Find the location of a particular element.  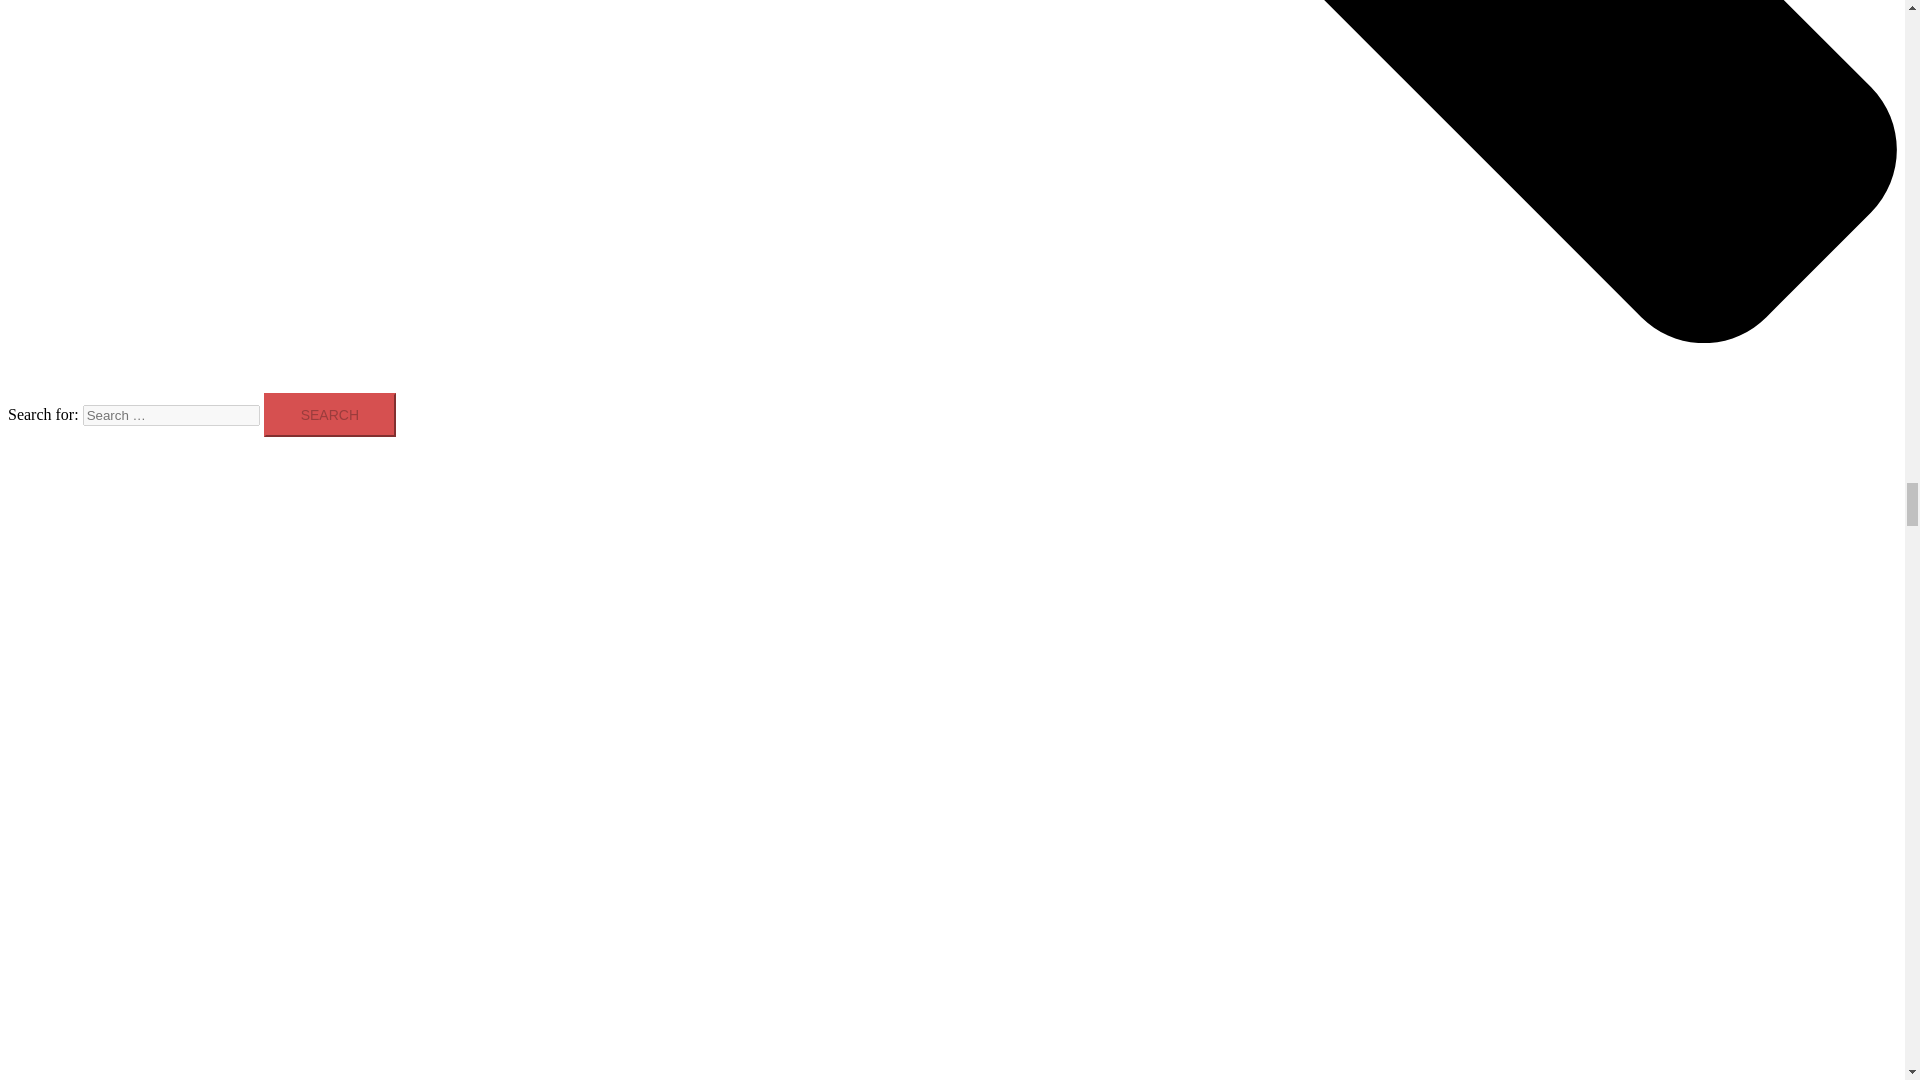

Search is located at coordinates (330, 415).